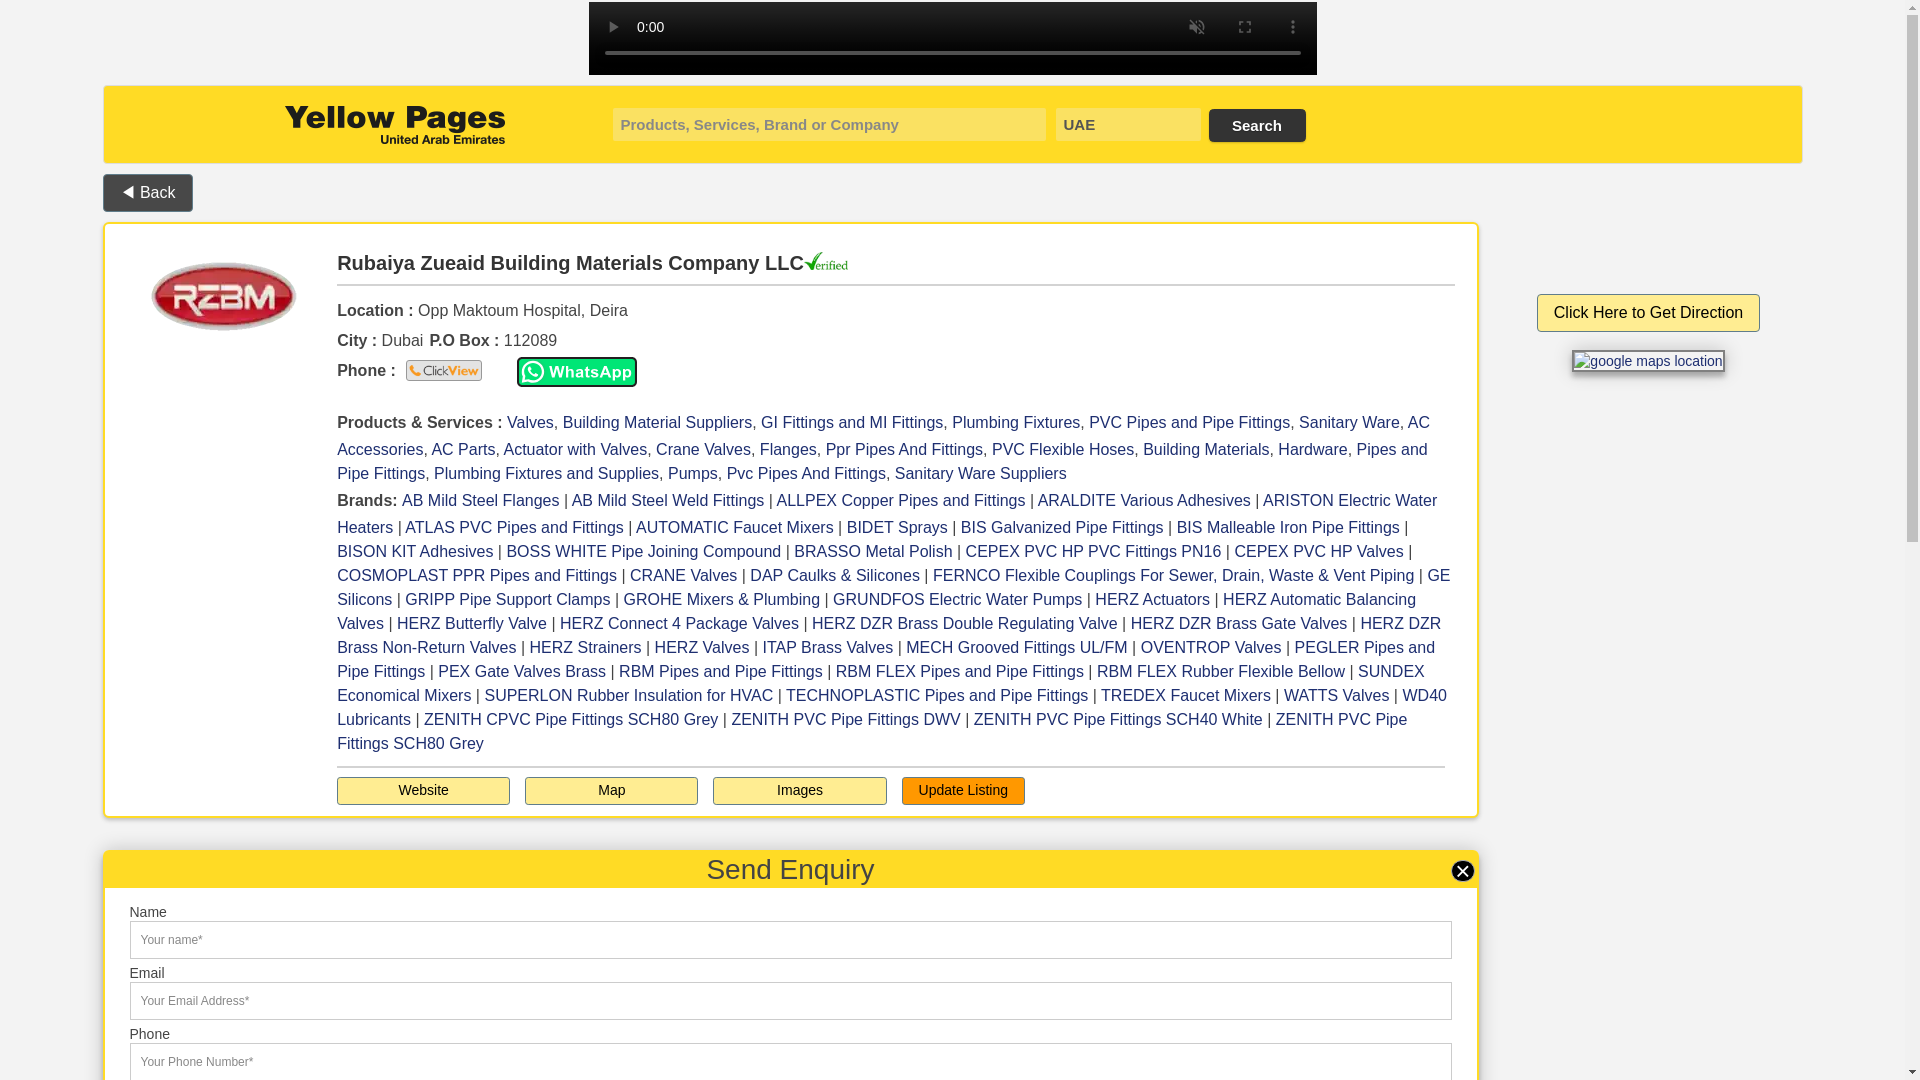 The height and width of the screenshot is (1080, 1920). Describe the element at coordinates (575, 448) in the screenshot. I see `Actuator with Valves` at that location.